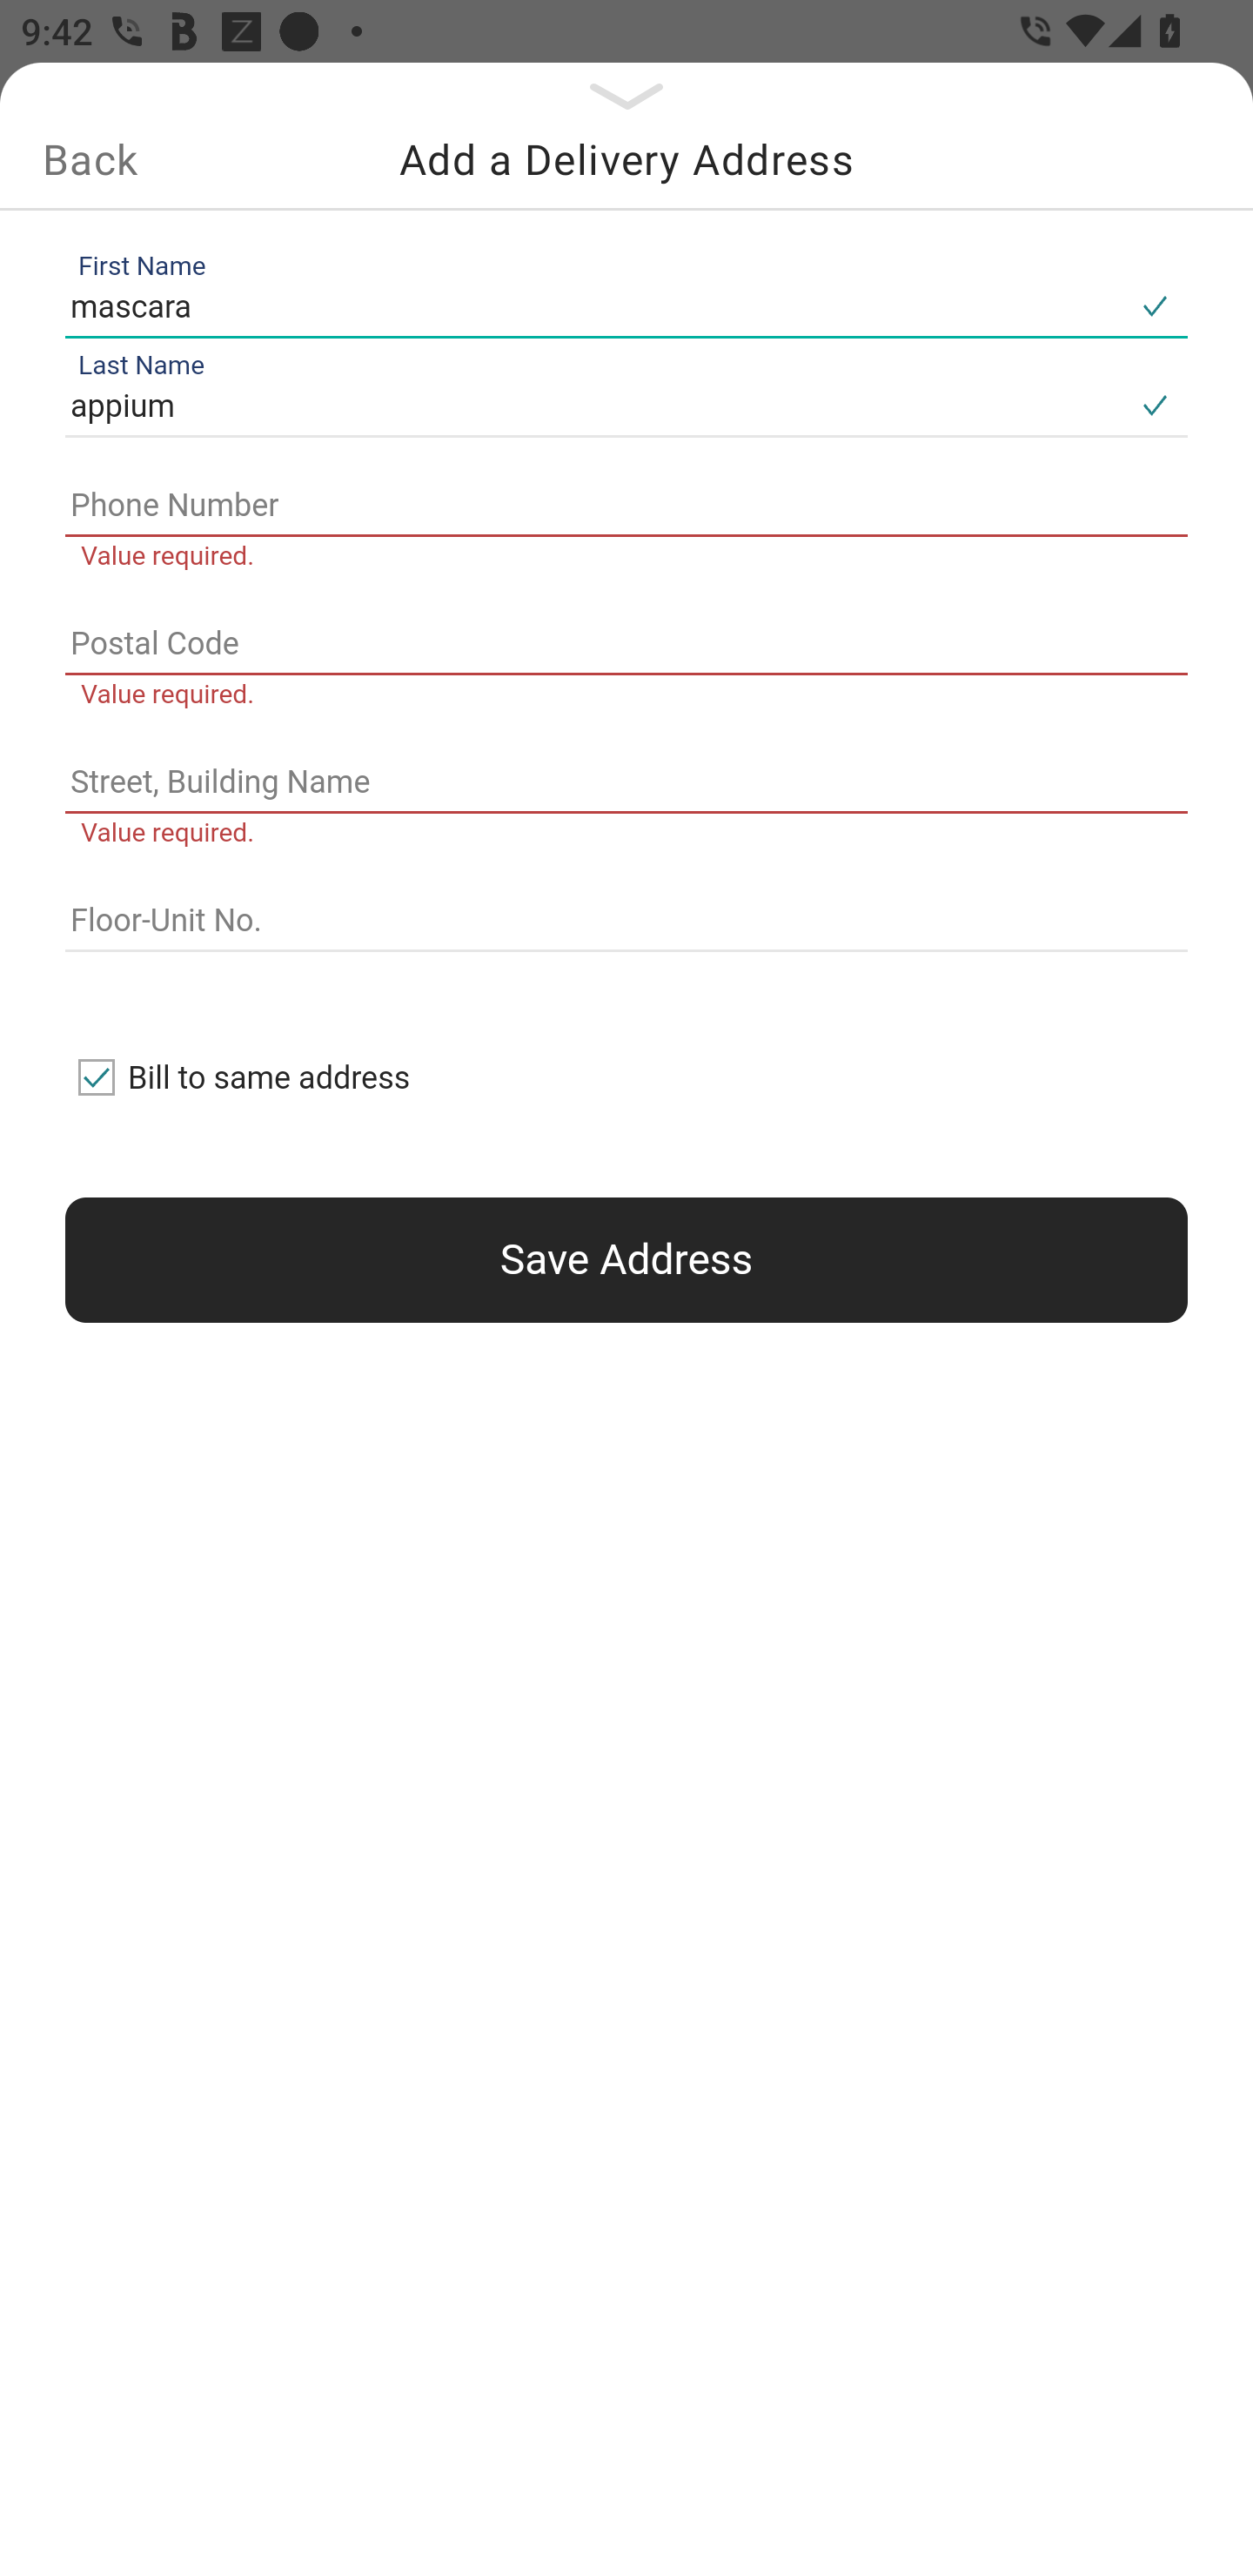  What do you see at coordinates (90, 159) in the screenshot?
I see `Back` at bounding box center [90, 159].